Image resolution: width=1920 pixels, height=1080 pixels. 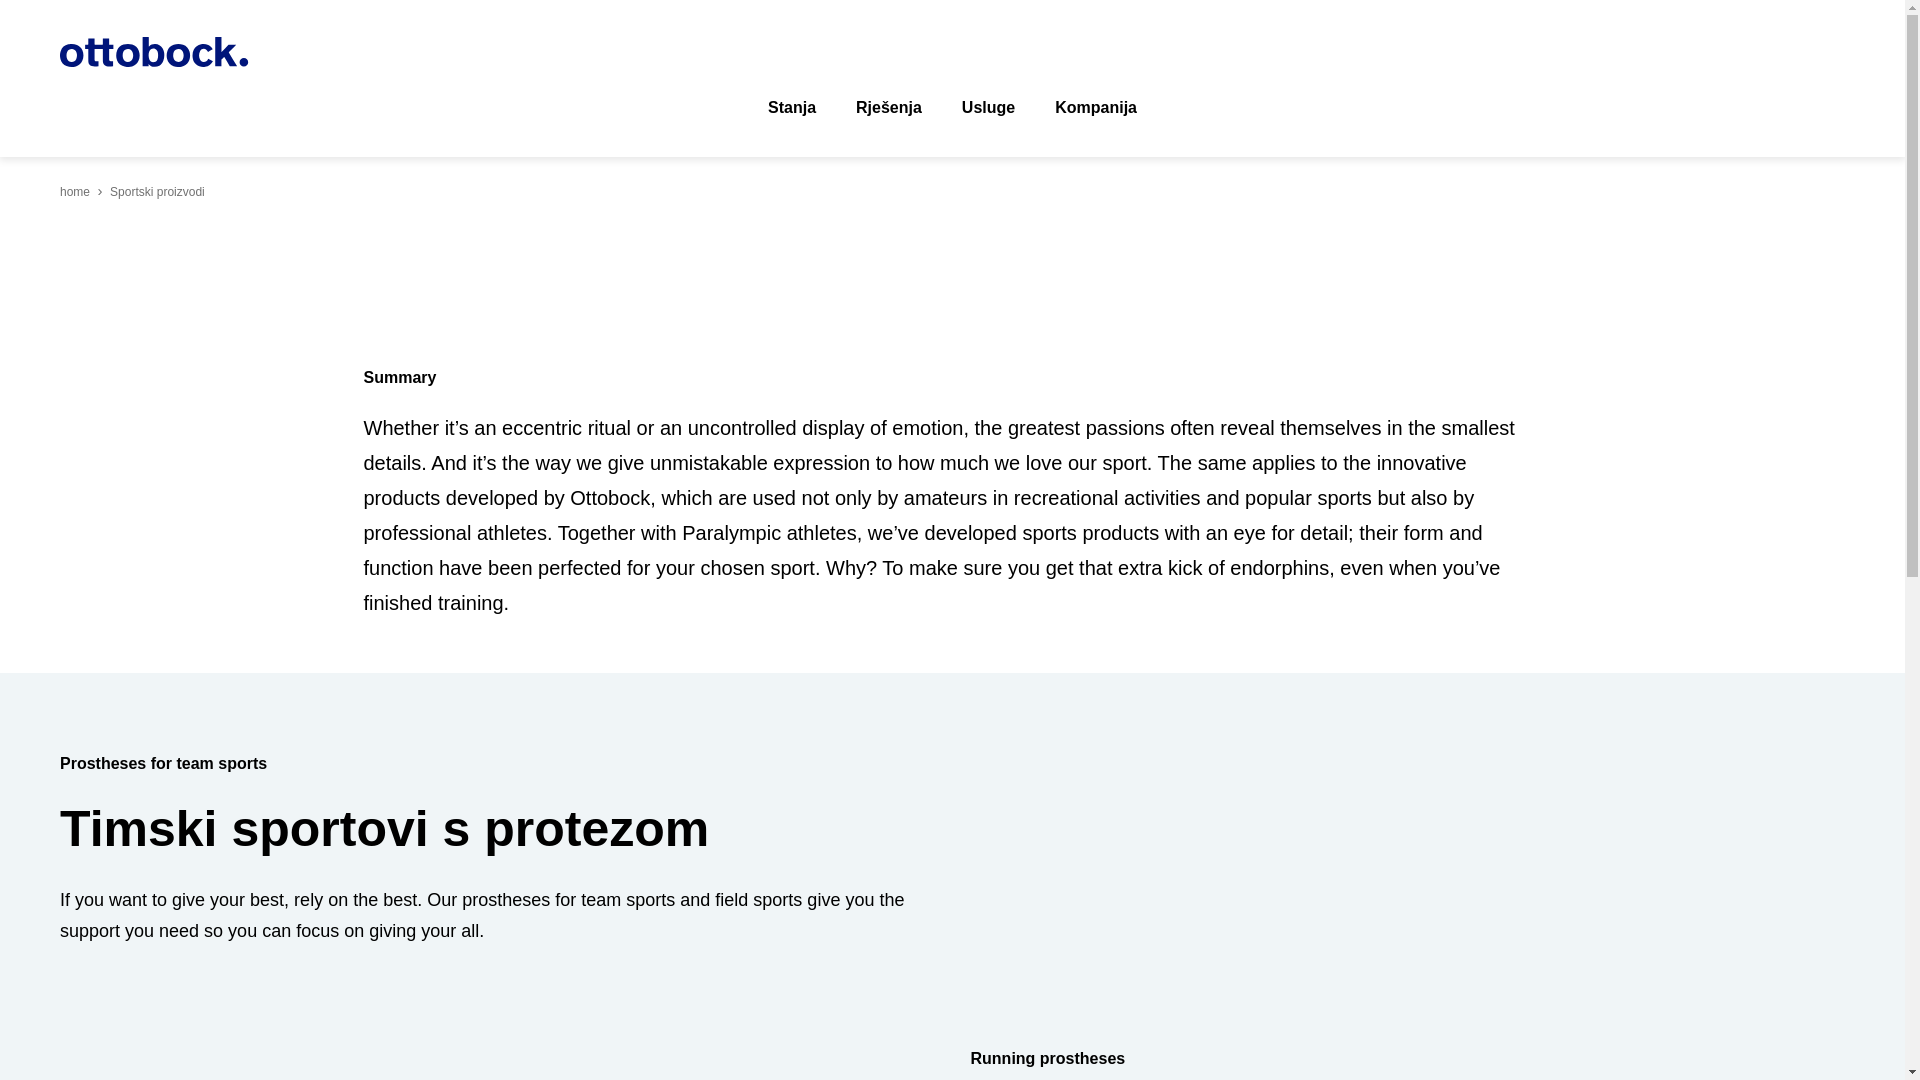 What do you see at coordinates (988, 108) in the screenshot?
I see `Usluge` at bounding box center [988, 108].